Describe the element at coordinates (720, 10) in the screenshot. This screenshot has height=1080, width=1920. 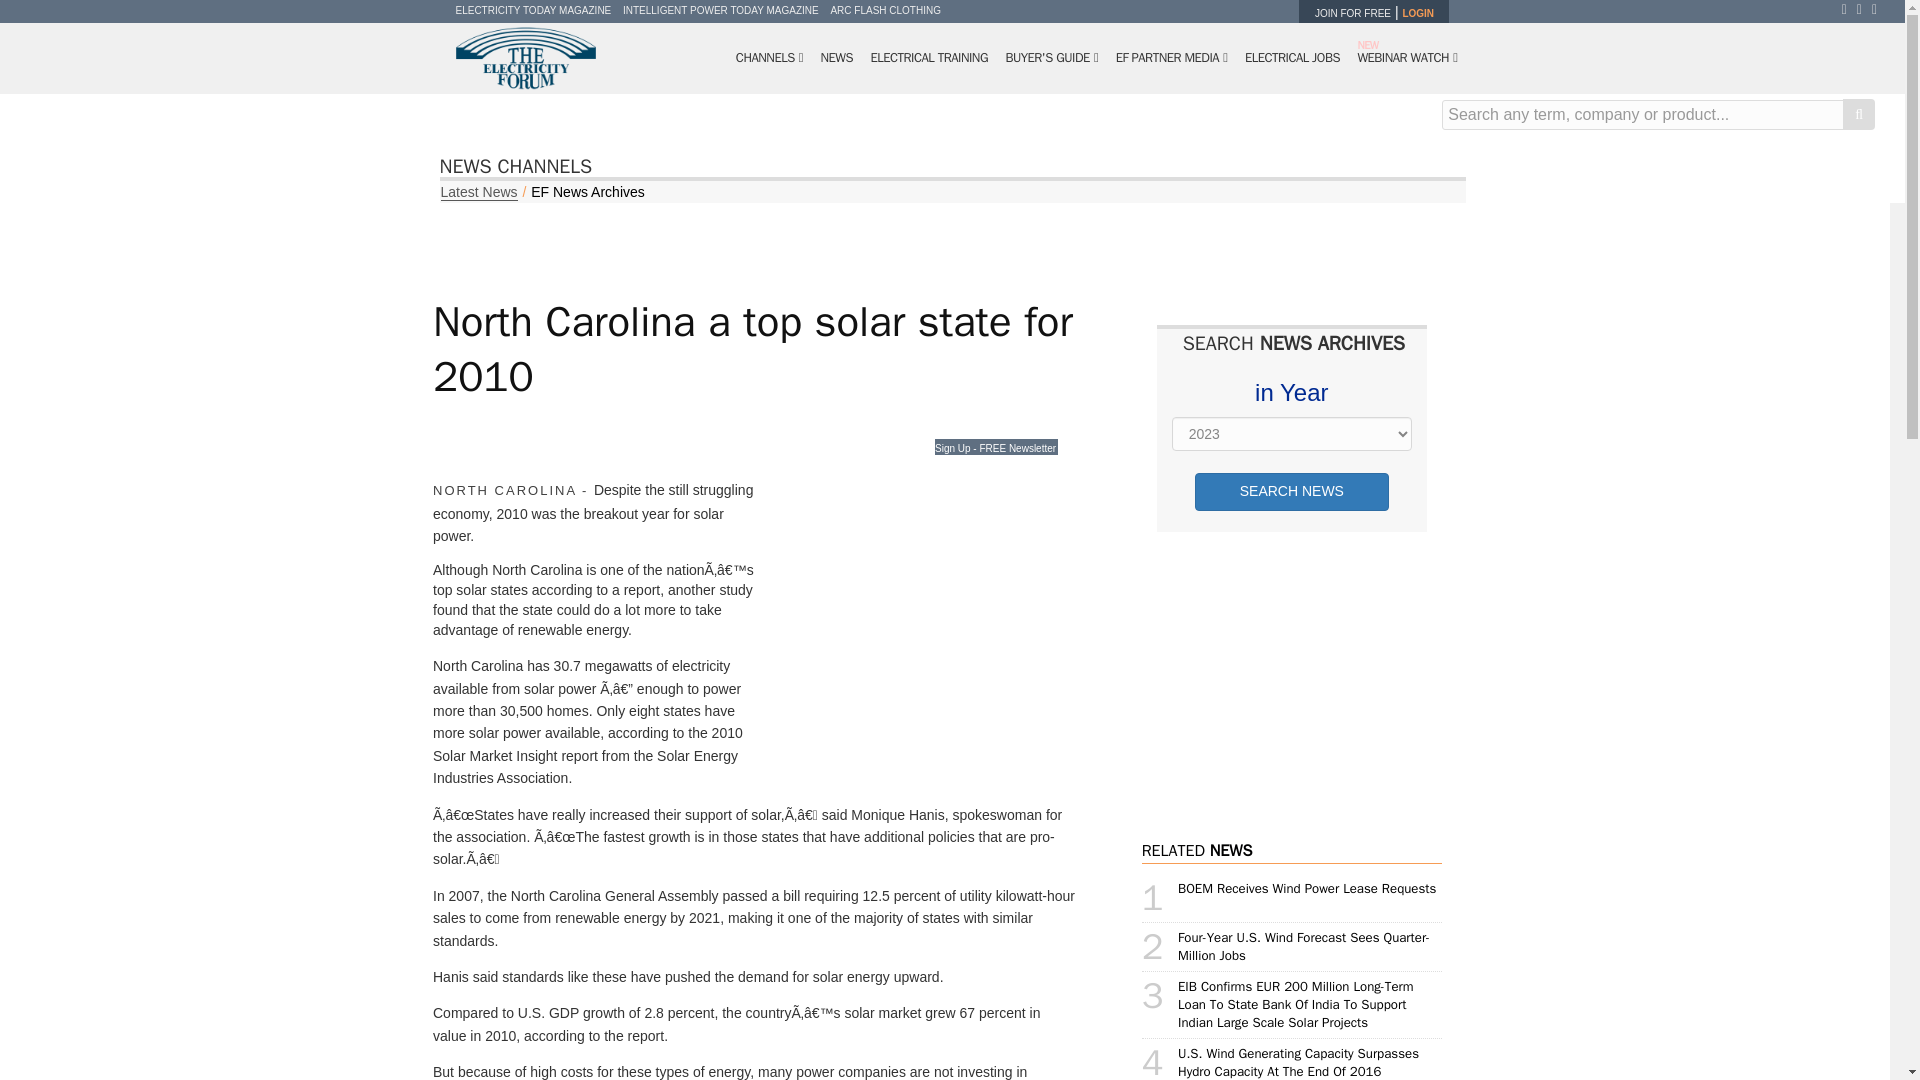
I see `INTELLIGENT POWER TODAY MAGAZINE` at that location.